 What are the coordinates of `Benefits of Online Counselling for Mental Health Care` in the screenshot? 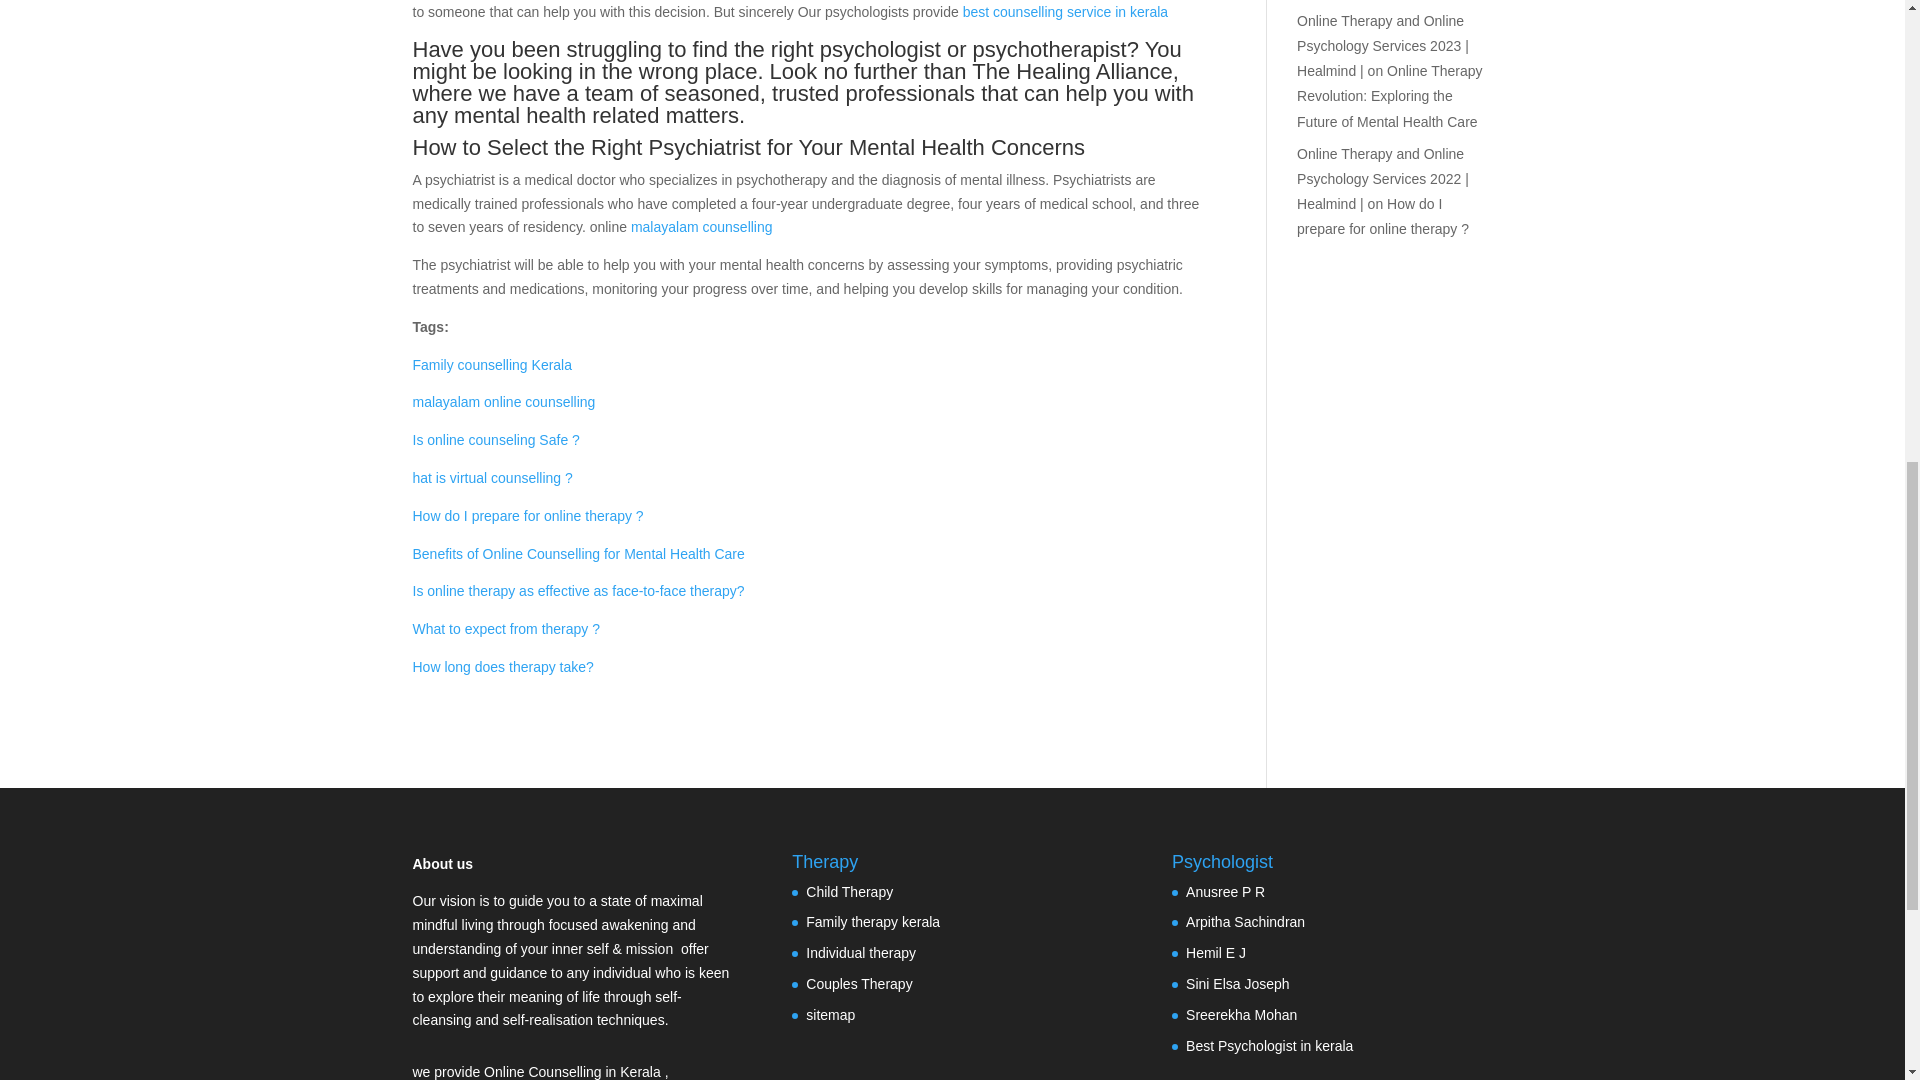 It's located at (578, 554).